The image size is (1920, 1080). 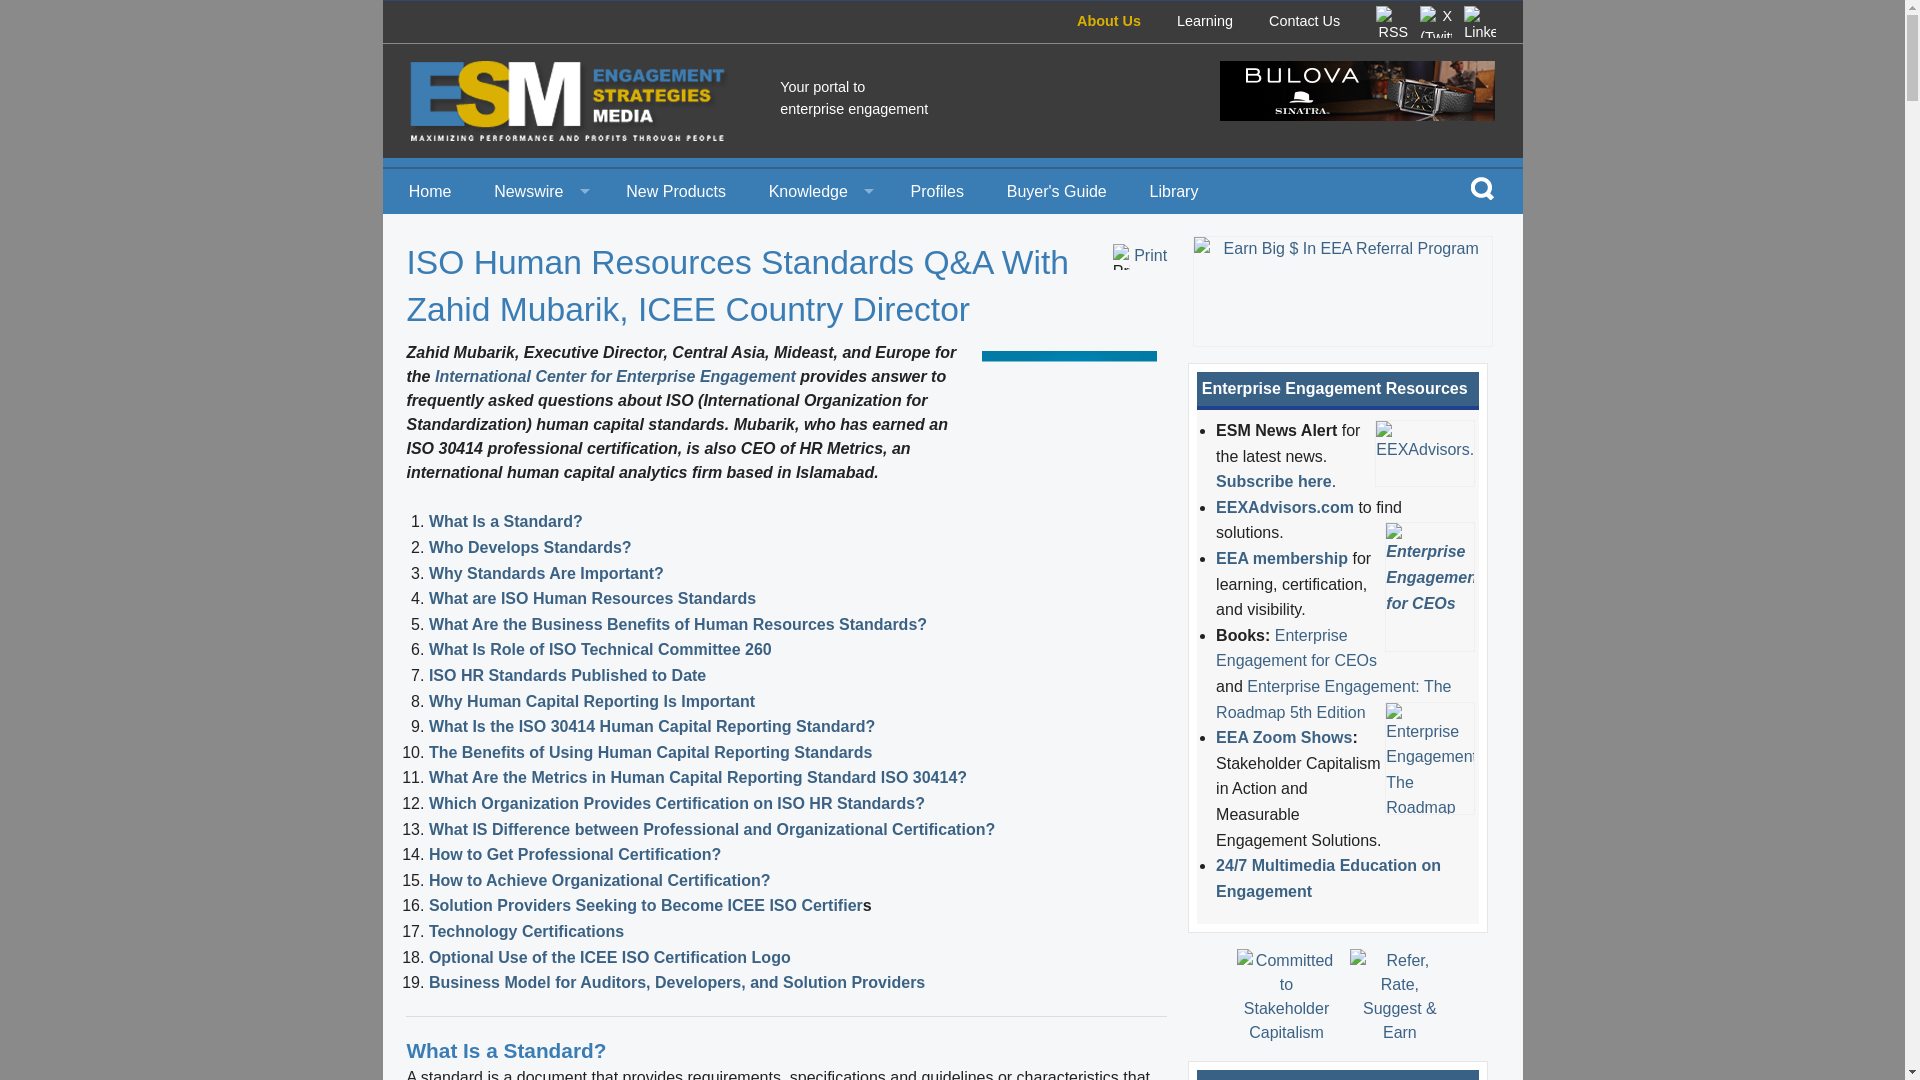 I want to click on Library, so click(x=1174, y=190).